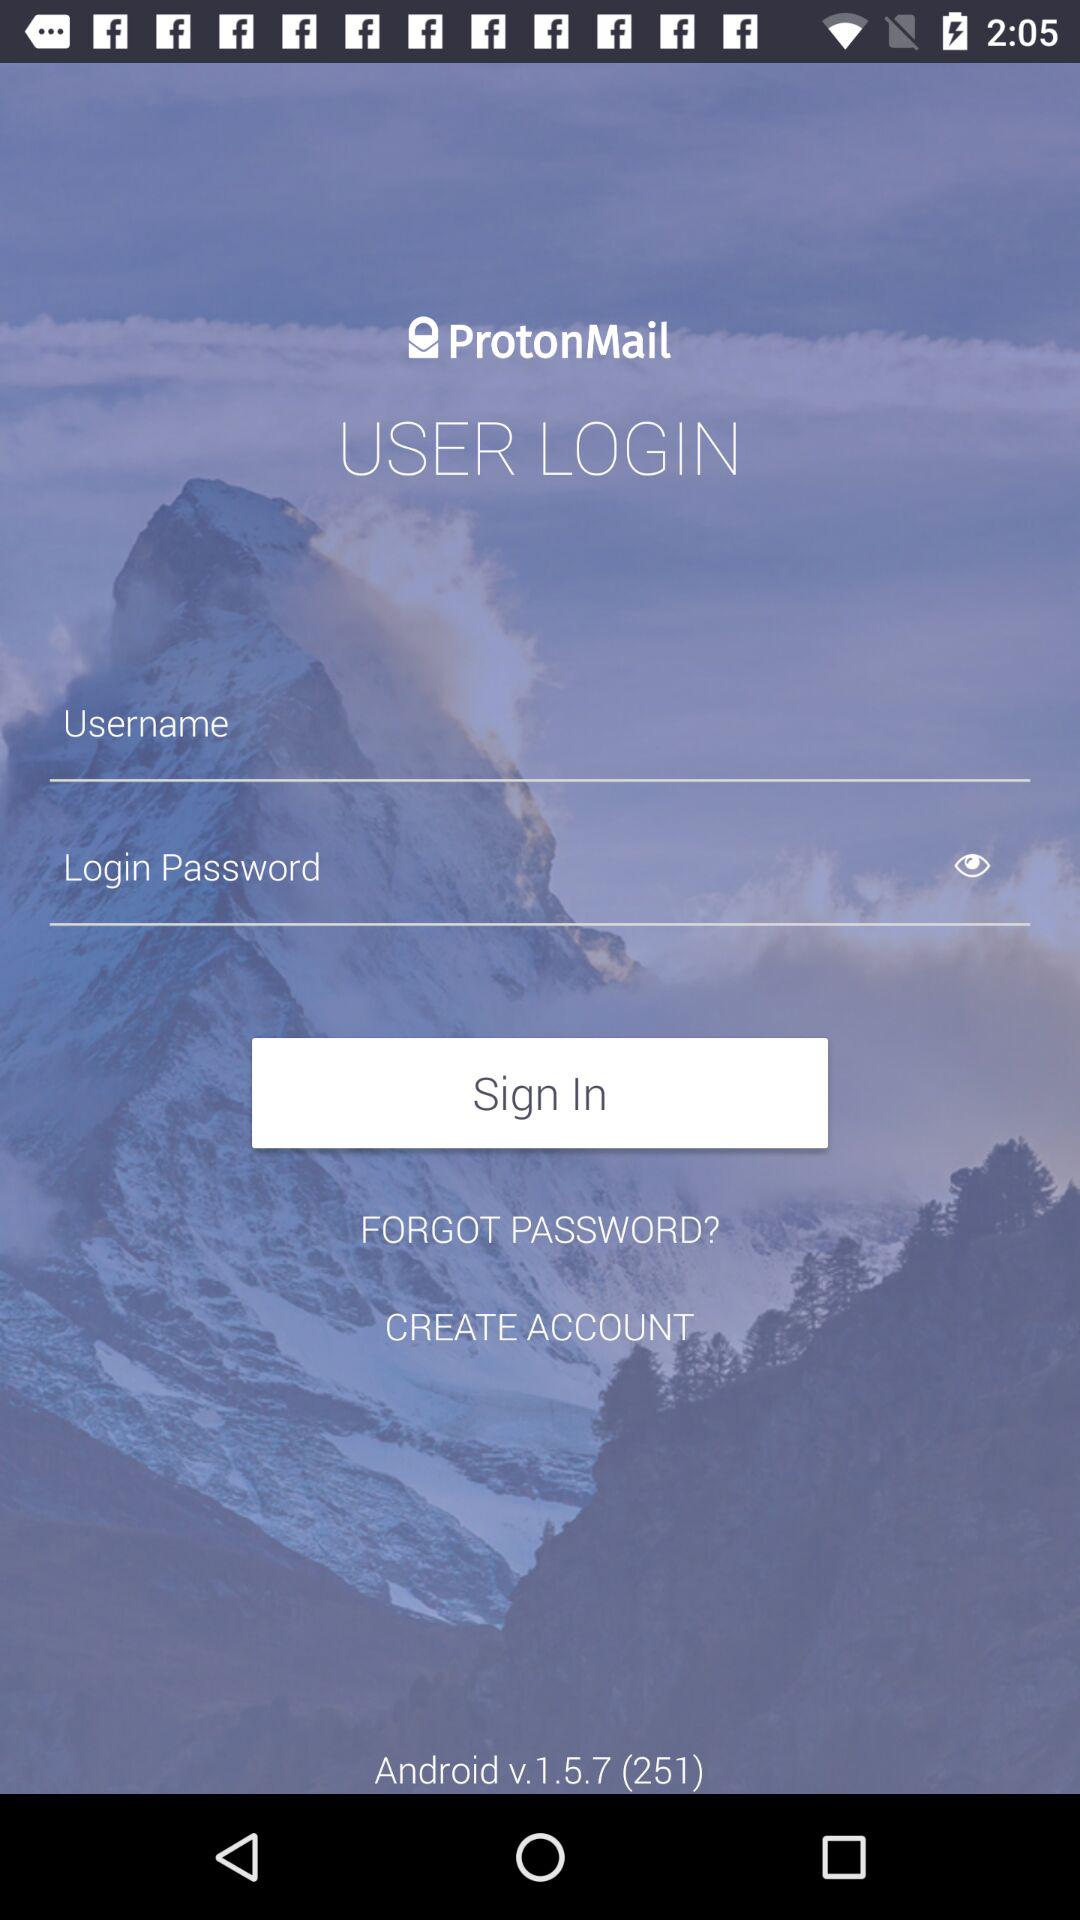 Image resolution: width=1080 pixels, height=1920 pixels. What do you see at coordinates (996, 866) in the screenshot?
I see `see typed password` at bounding box center [996, 866].